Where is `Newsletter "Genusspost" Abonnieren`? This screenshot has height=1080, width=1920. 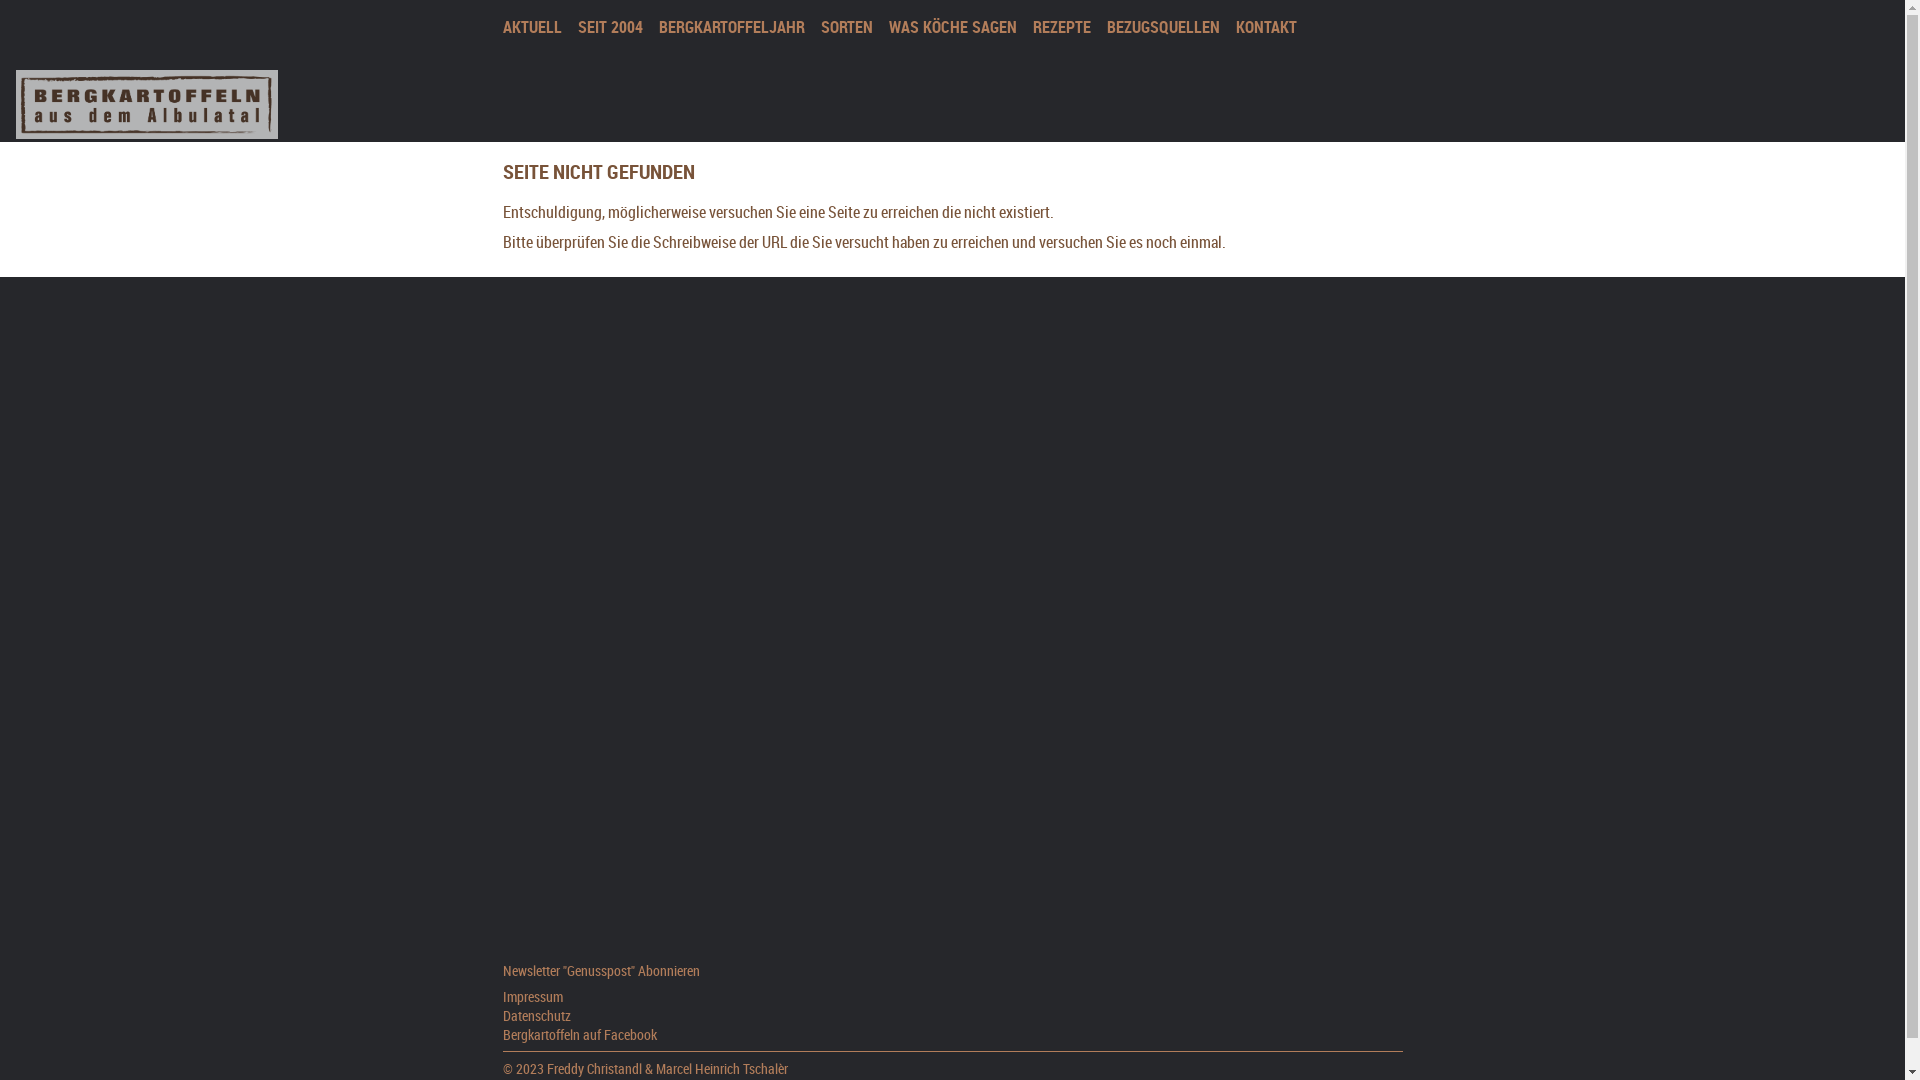 Newsletter "Genusspost" Abonnieren is located at coordinates (600, 970).